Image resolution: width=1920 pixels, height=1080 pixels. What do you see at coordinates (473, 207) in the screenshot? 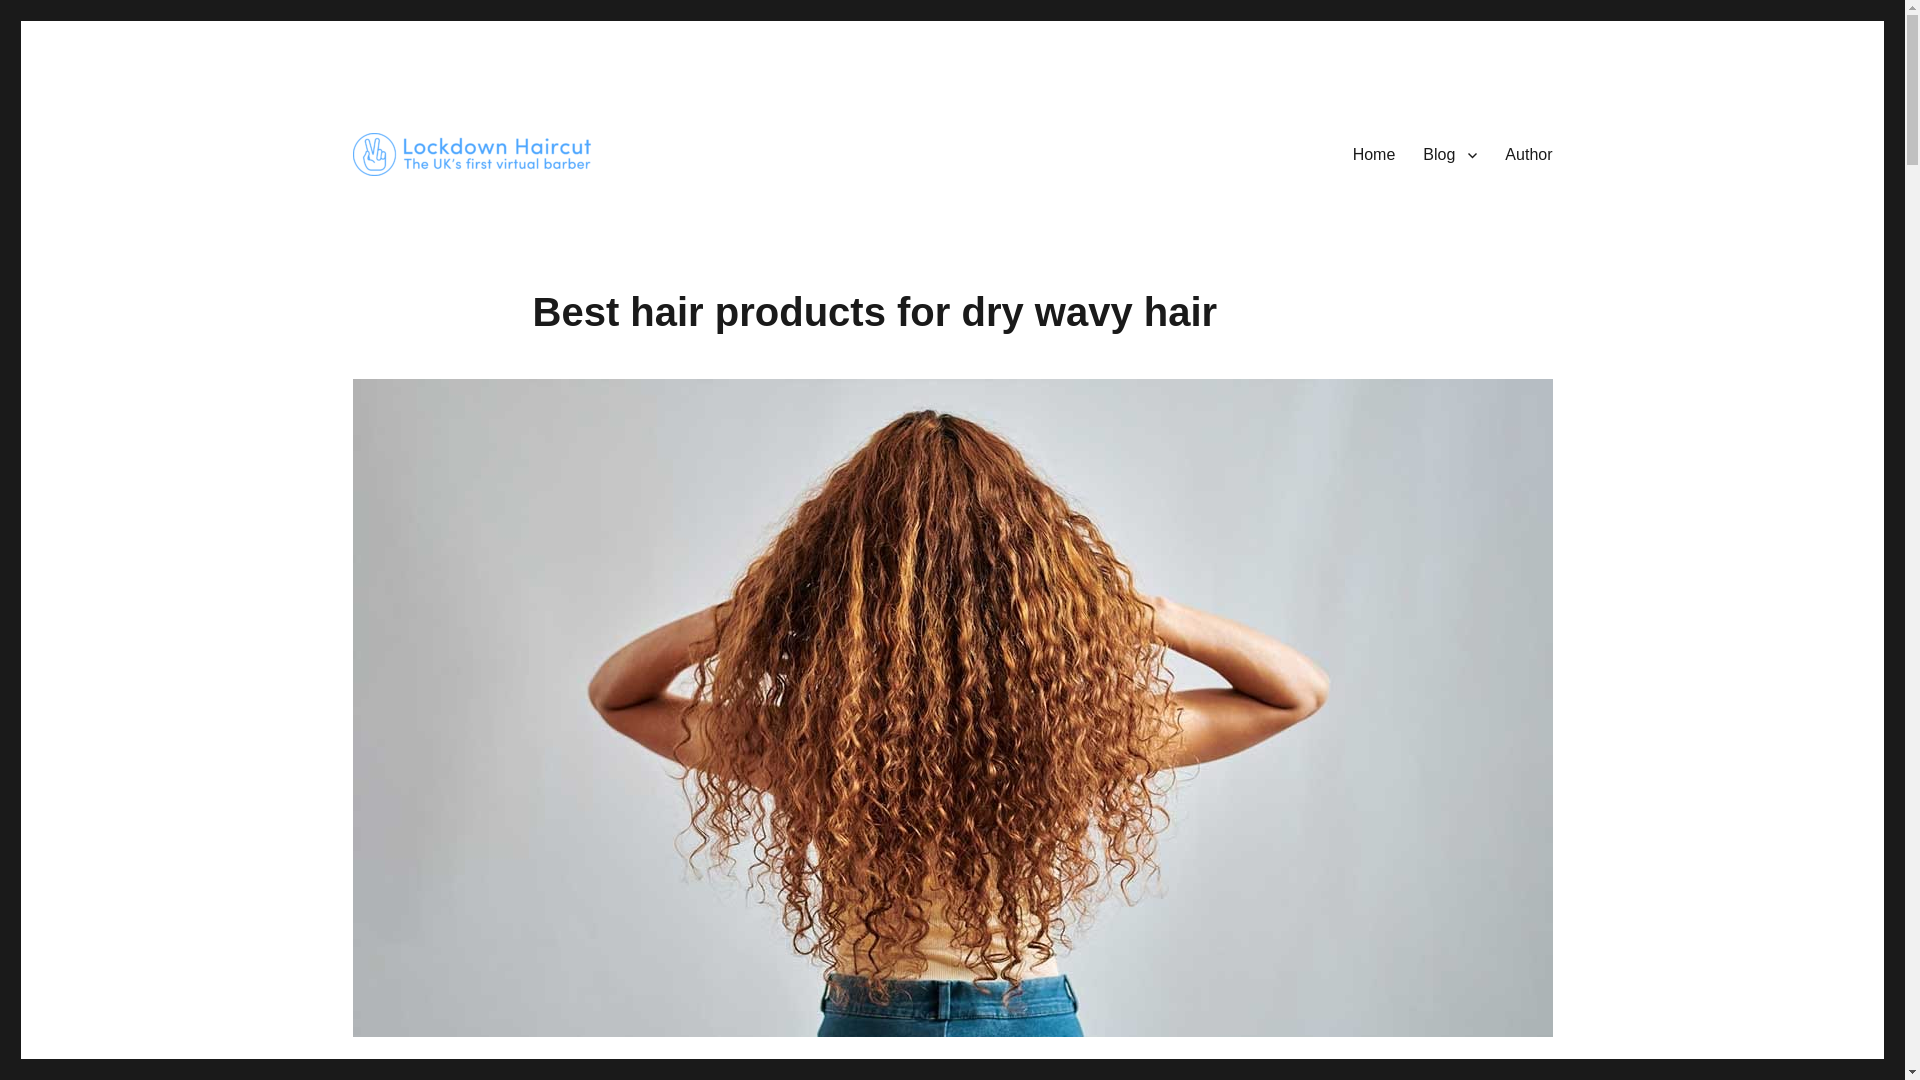
I see `Lockdown Haircut` at bounding box center [473, 207].